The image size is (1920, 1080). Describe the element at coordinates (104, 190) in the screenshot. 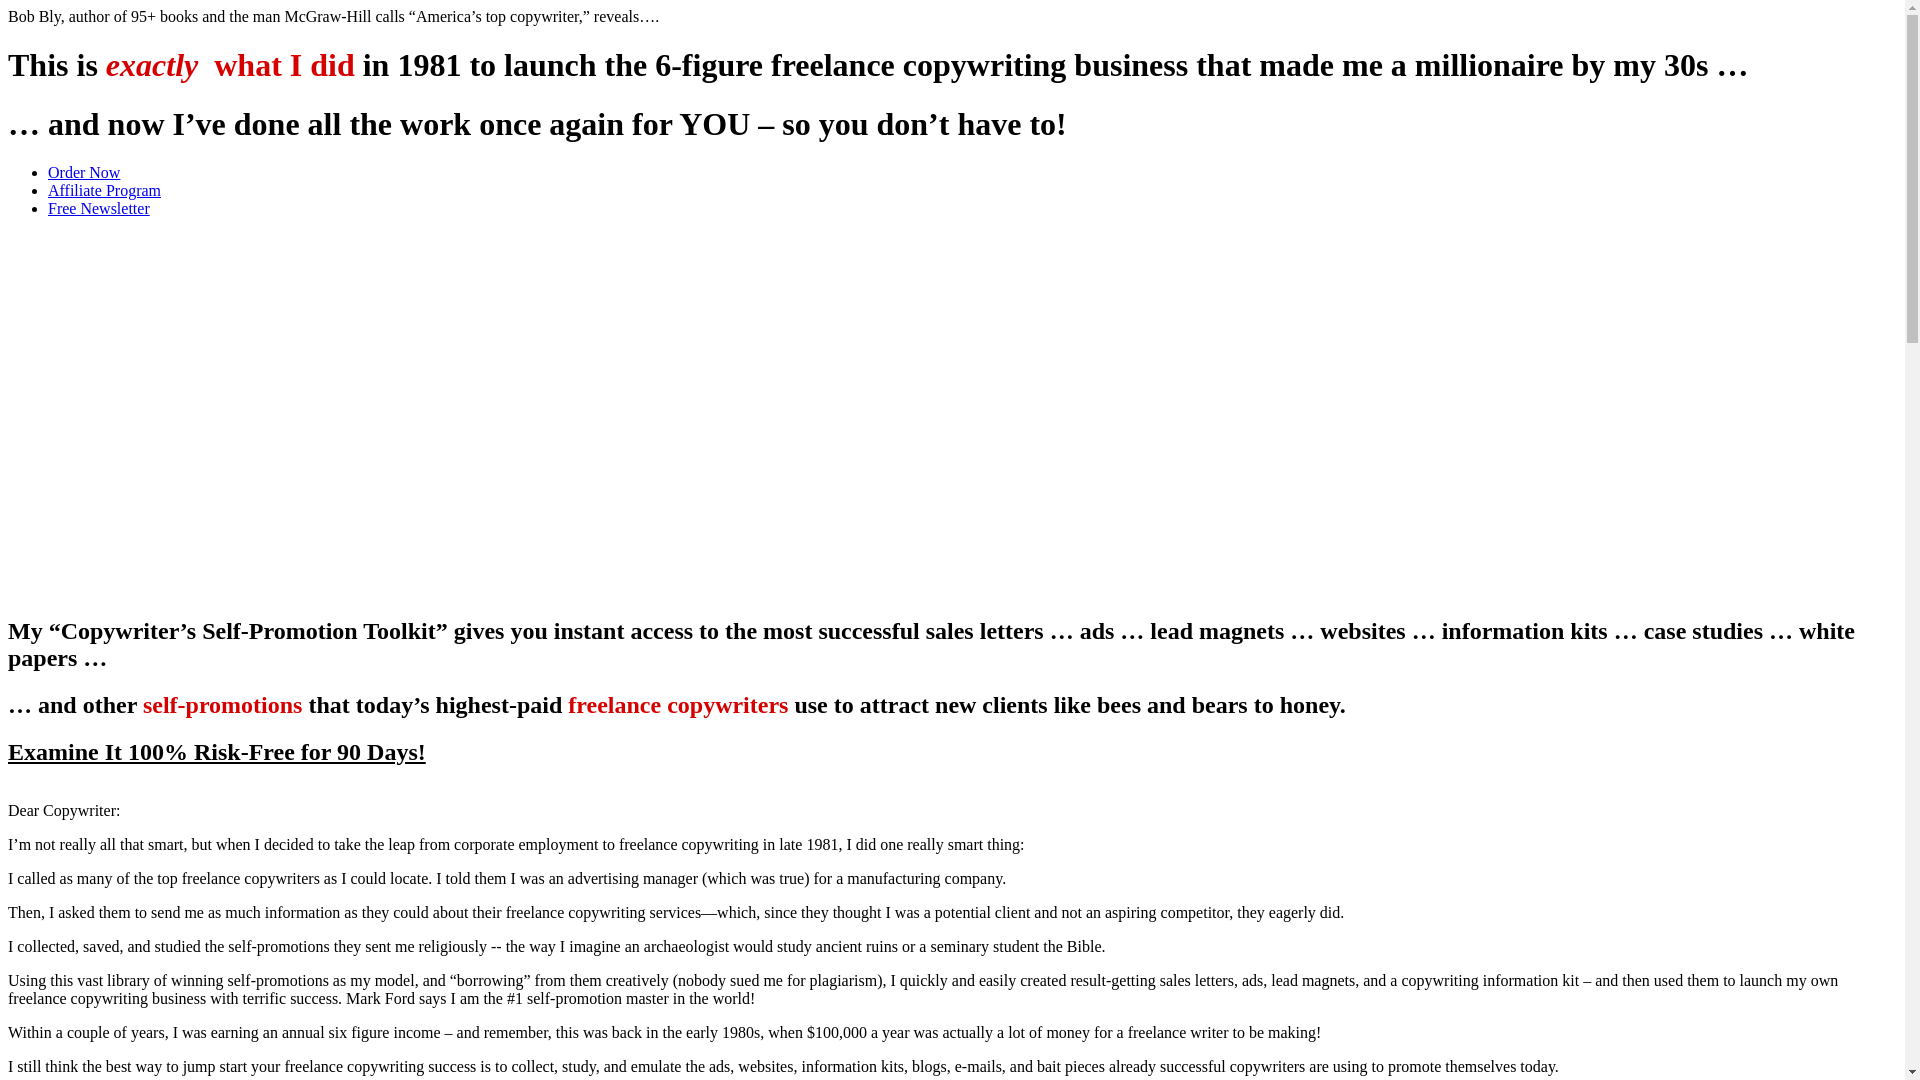

I see `Affiliate Program` at that location.